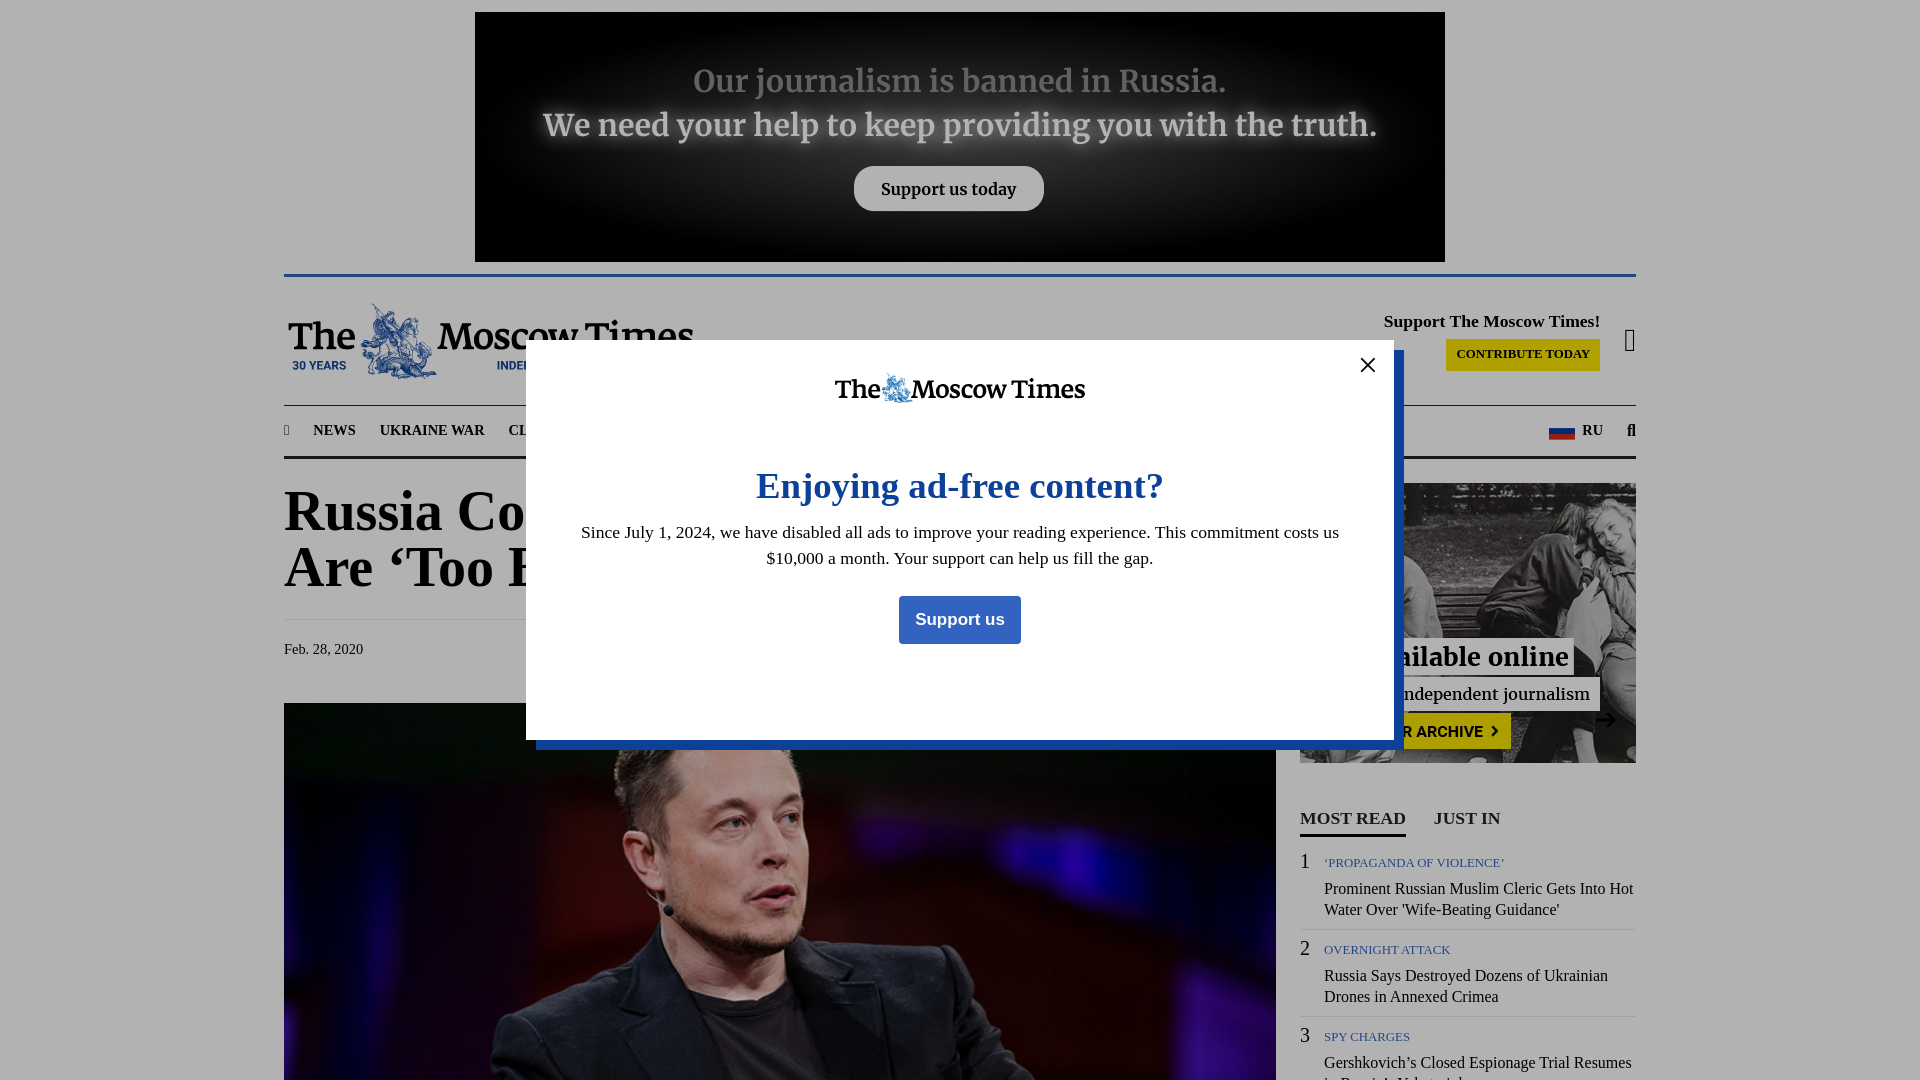 The height and width of the screenshot is (1080, 1920). Describe the element at coordinates (1124, 430) in the screenshot. I see `ARCHIVE` at that location.